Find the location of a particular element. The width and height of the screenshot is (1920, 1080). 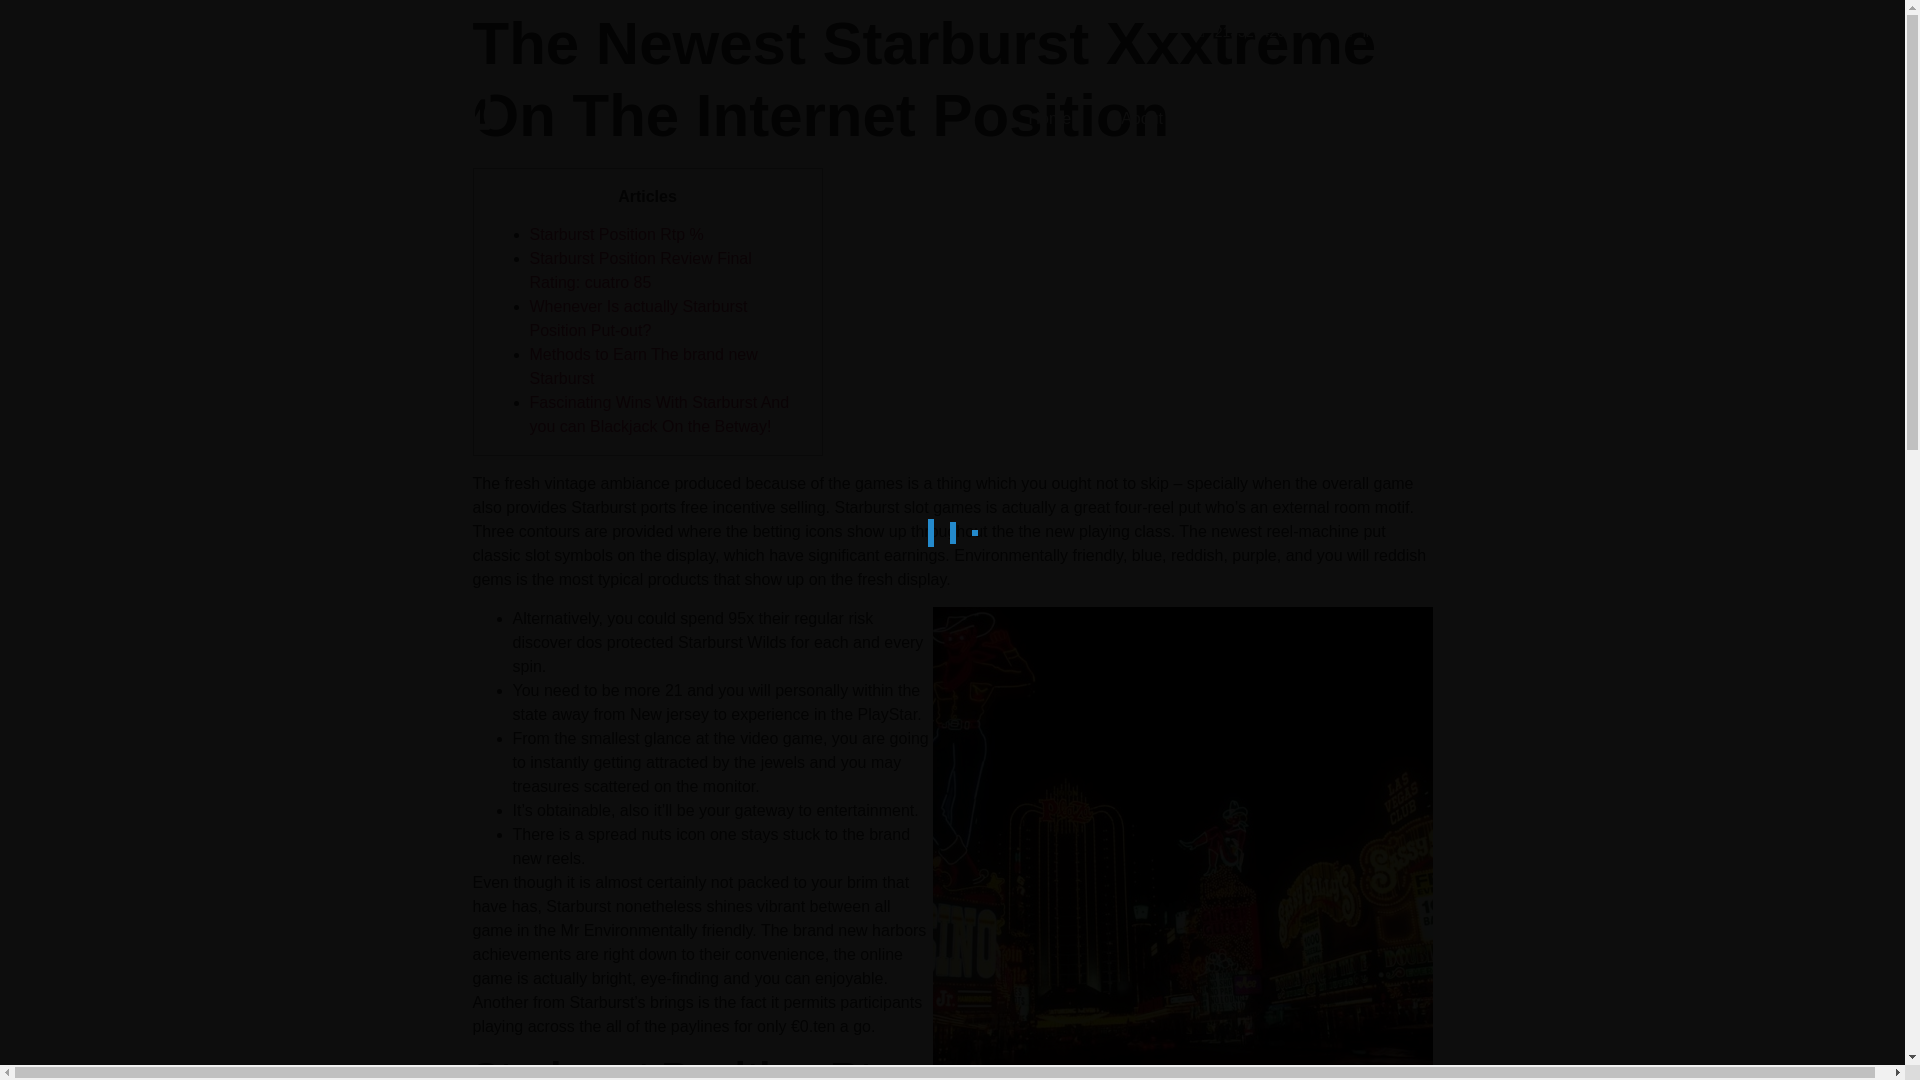

Methods to Earn The brand new Starburst is located at coordinates (644, 366).